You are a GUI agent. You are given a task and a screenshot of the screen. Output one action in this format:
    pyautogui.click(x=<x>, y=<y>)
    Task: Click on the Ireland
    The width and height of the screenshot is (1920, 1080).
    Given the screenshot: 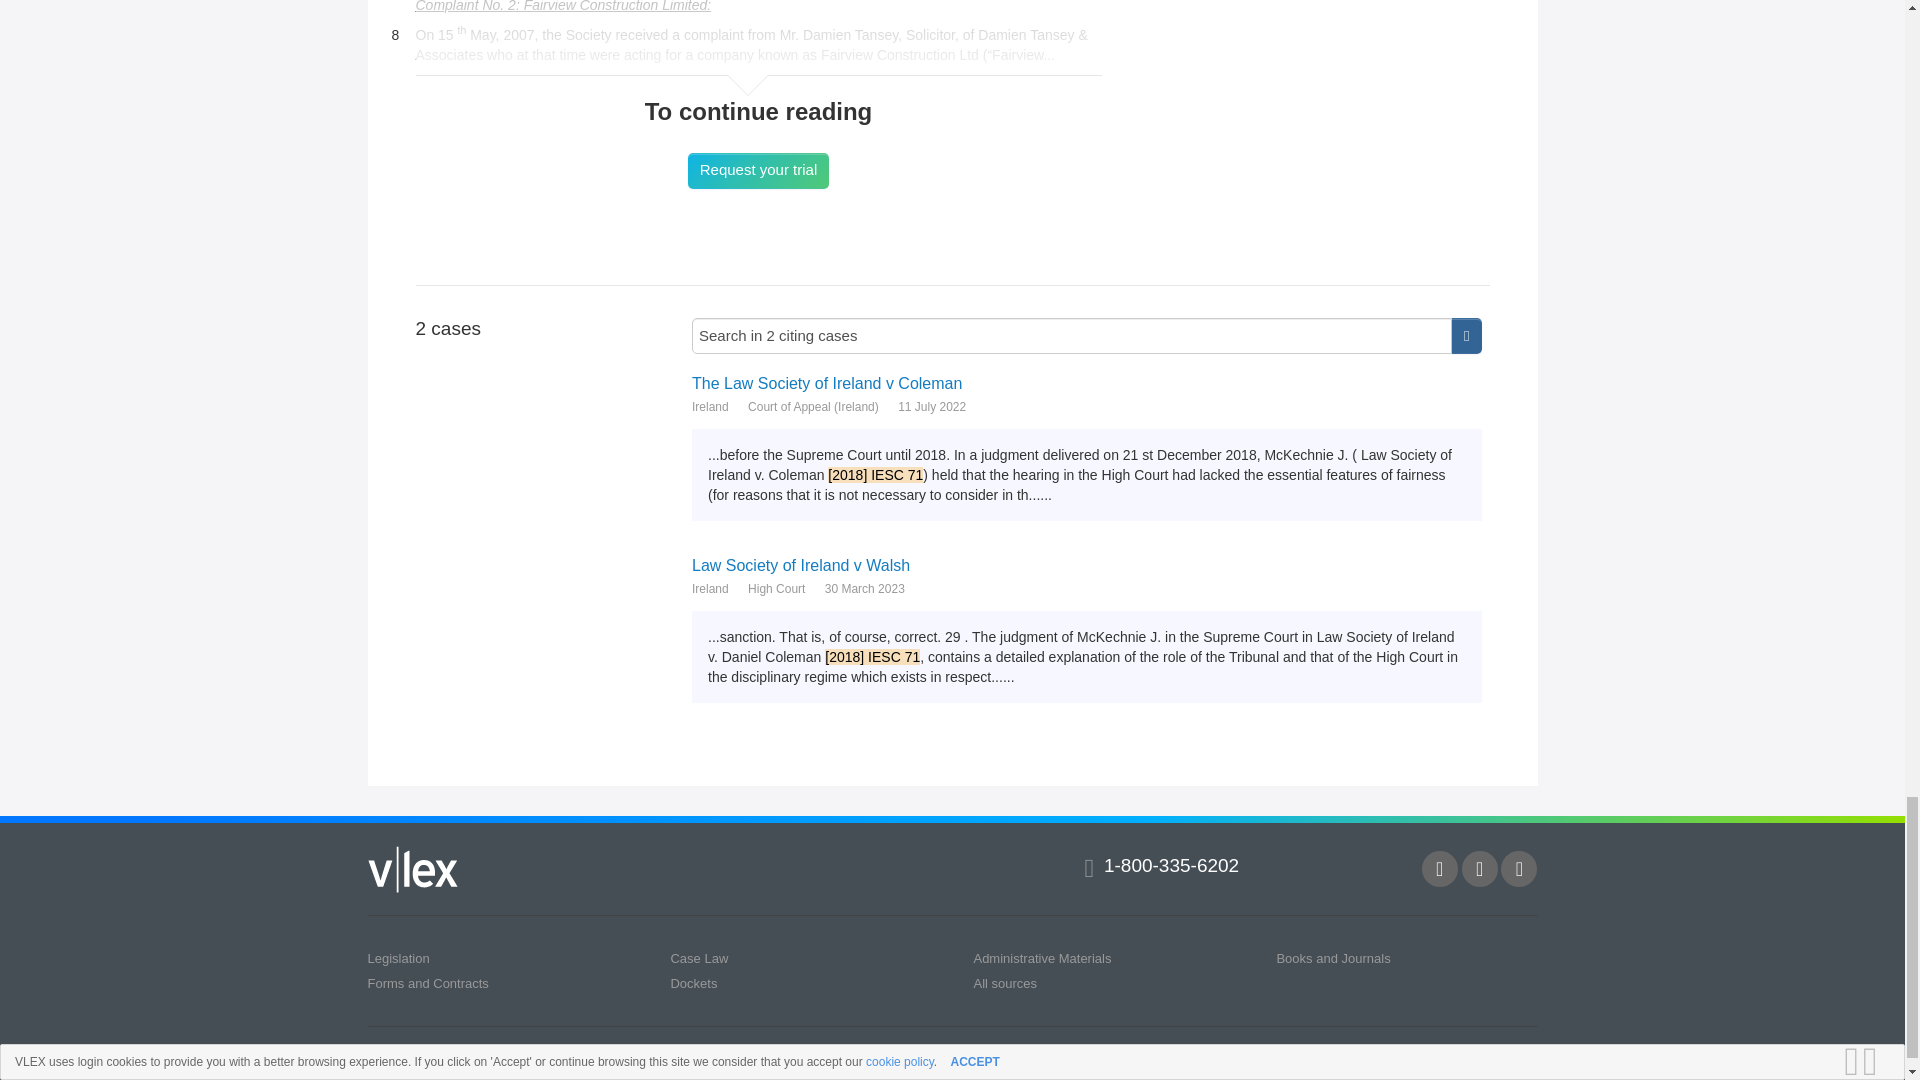 What is the action you would take?
    pyautogui.click(x=710, y=406)
    